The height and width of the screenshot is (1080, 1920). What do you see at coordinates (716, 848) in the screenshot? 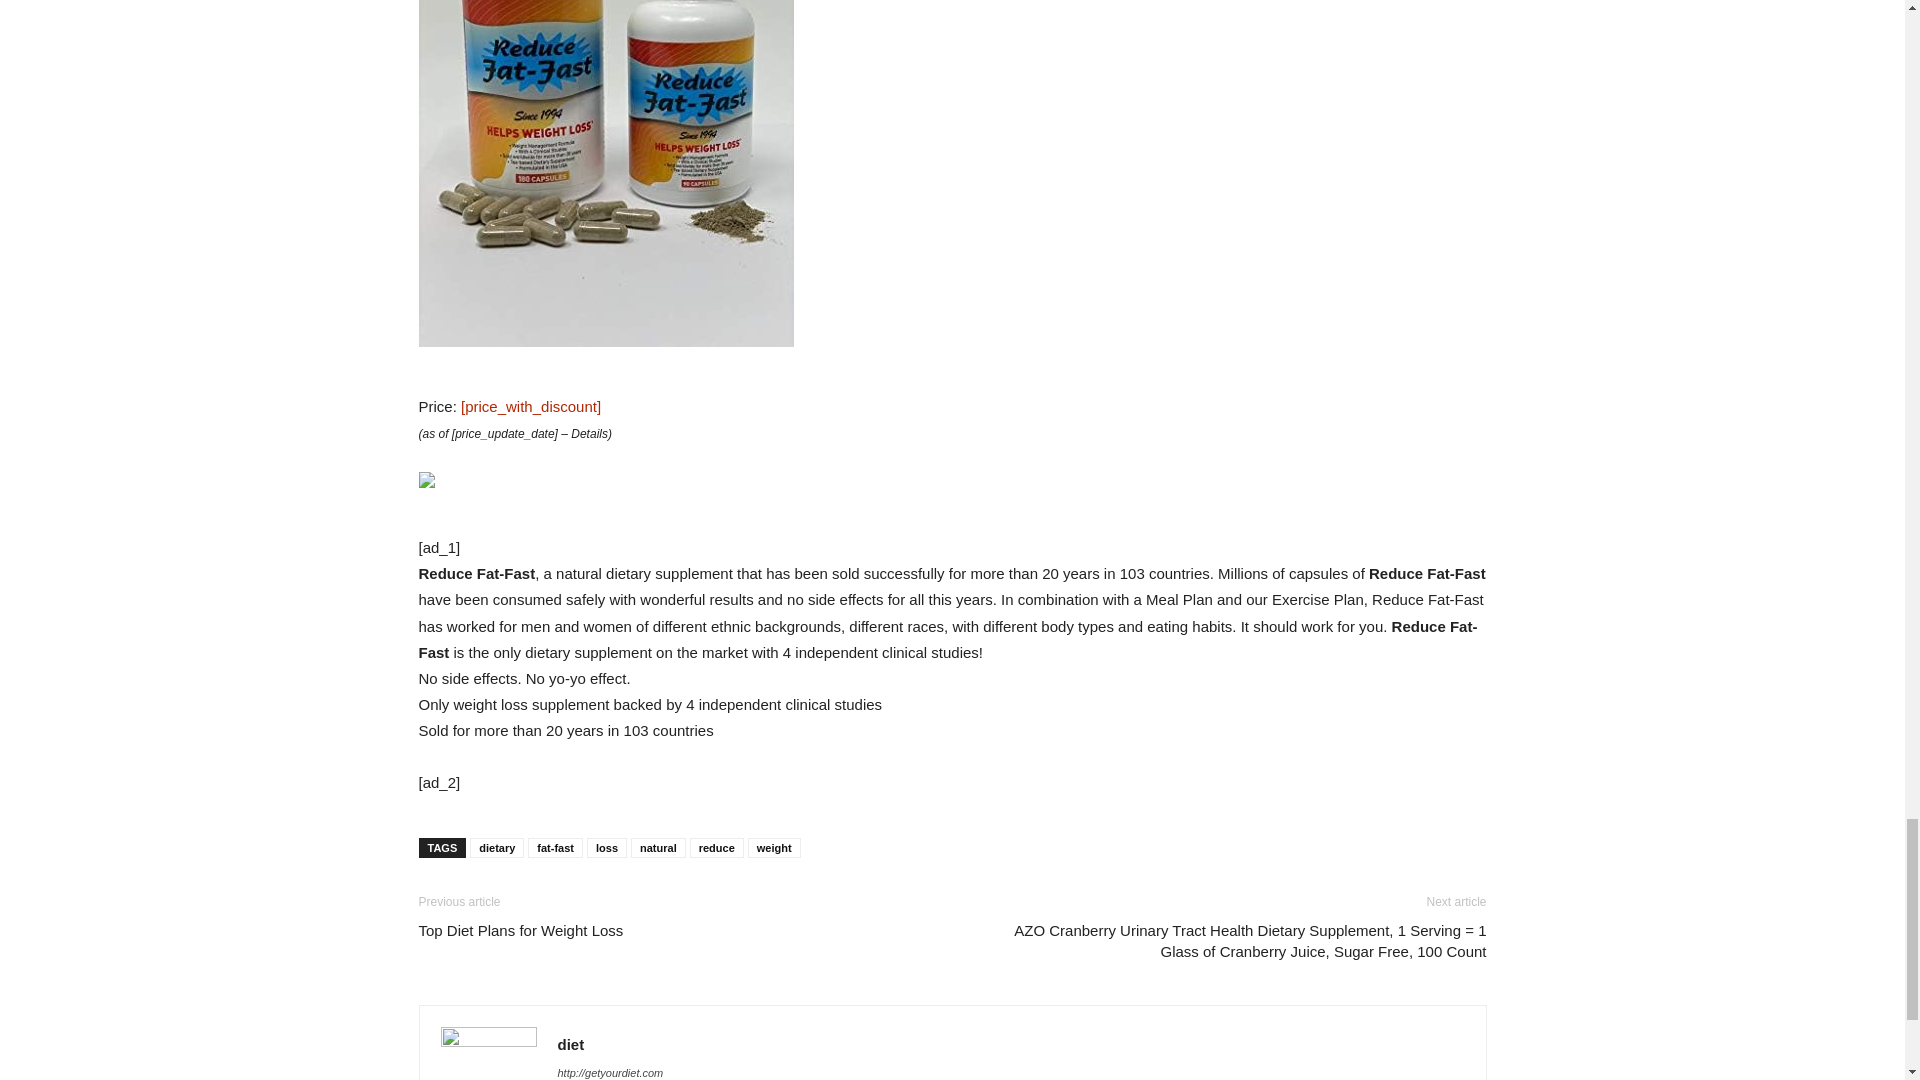
I see `reduce` at bounding box center [716, 848].